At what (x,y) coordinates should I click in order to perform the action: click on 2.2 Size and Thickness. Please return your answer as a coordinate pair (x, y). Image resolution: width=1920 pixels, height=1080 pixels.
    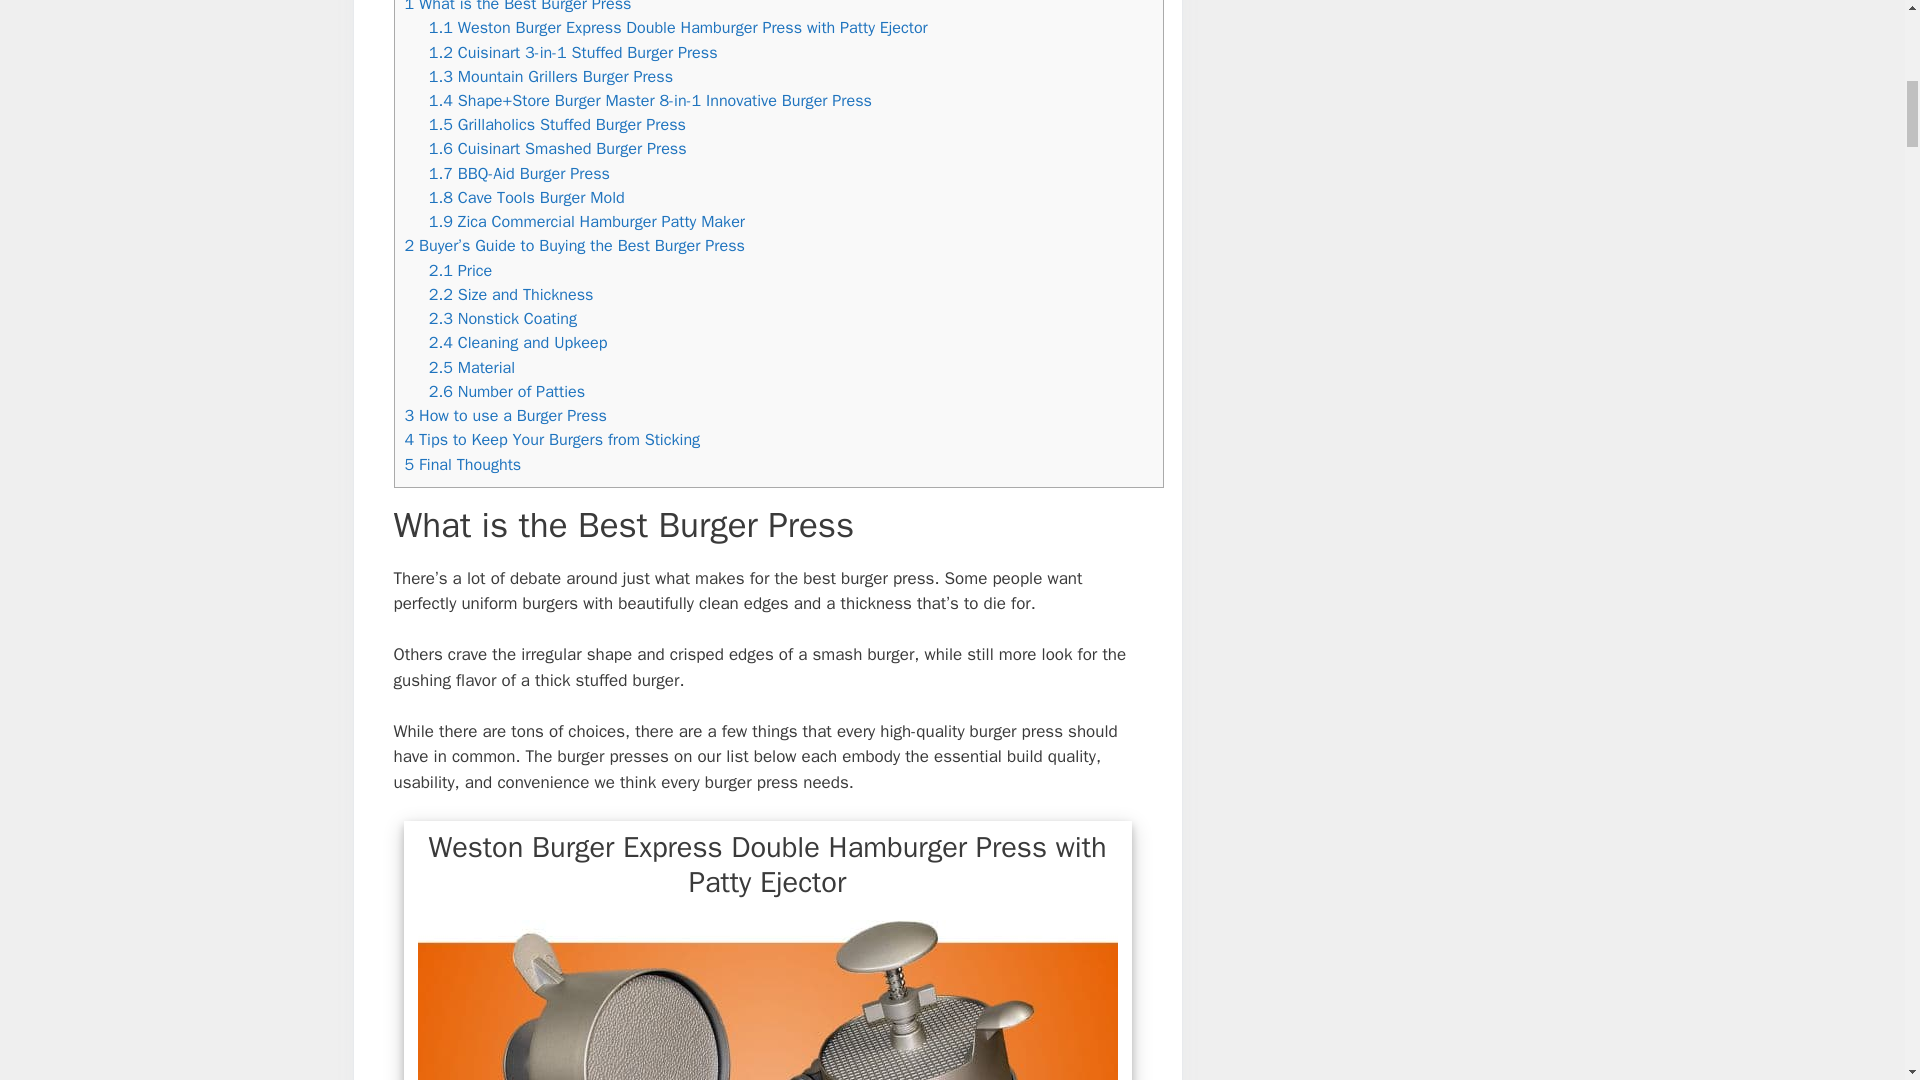
    Looking at the image, I should click on (510, 294).